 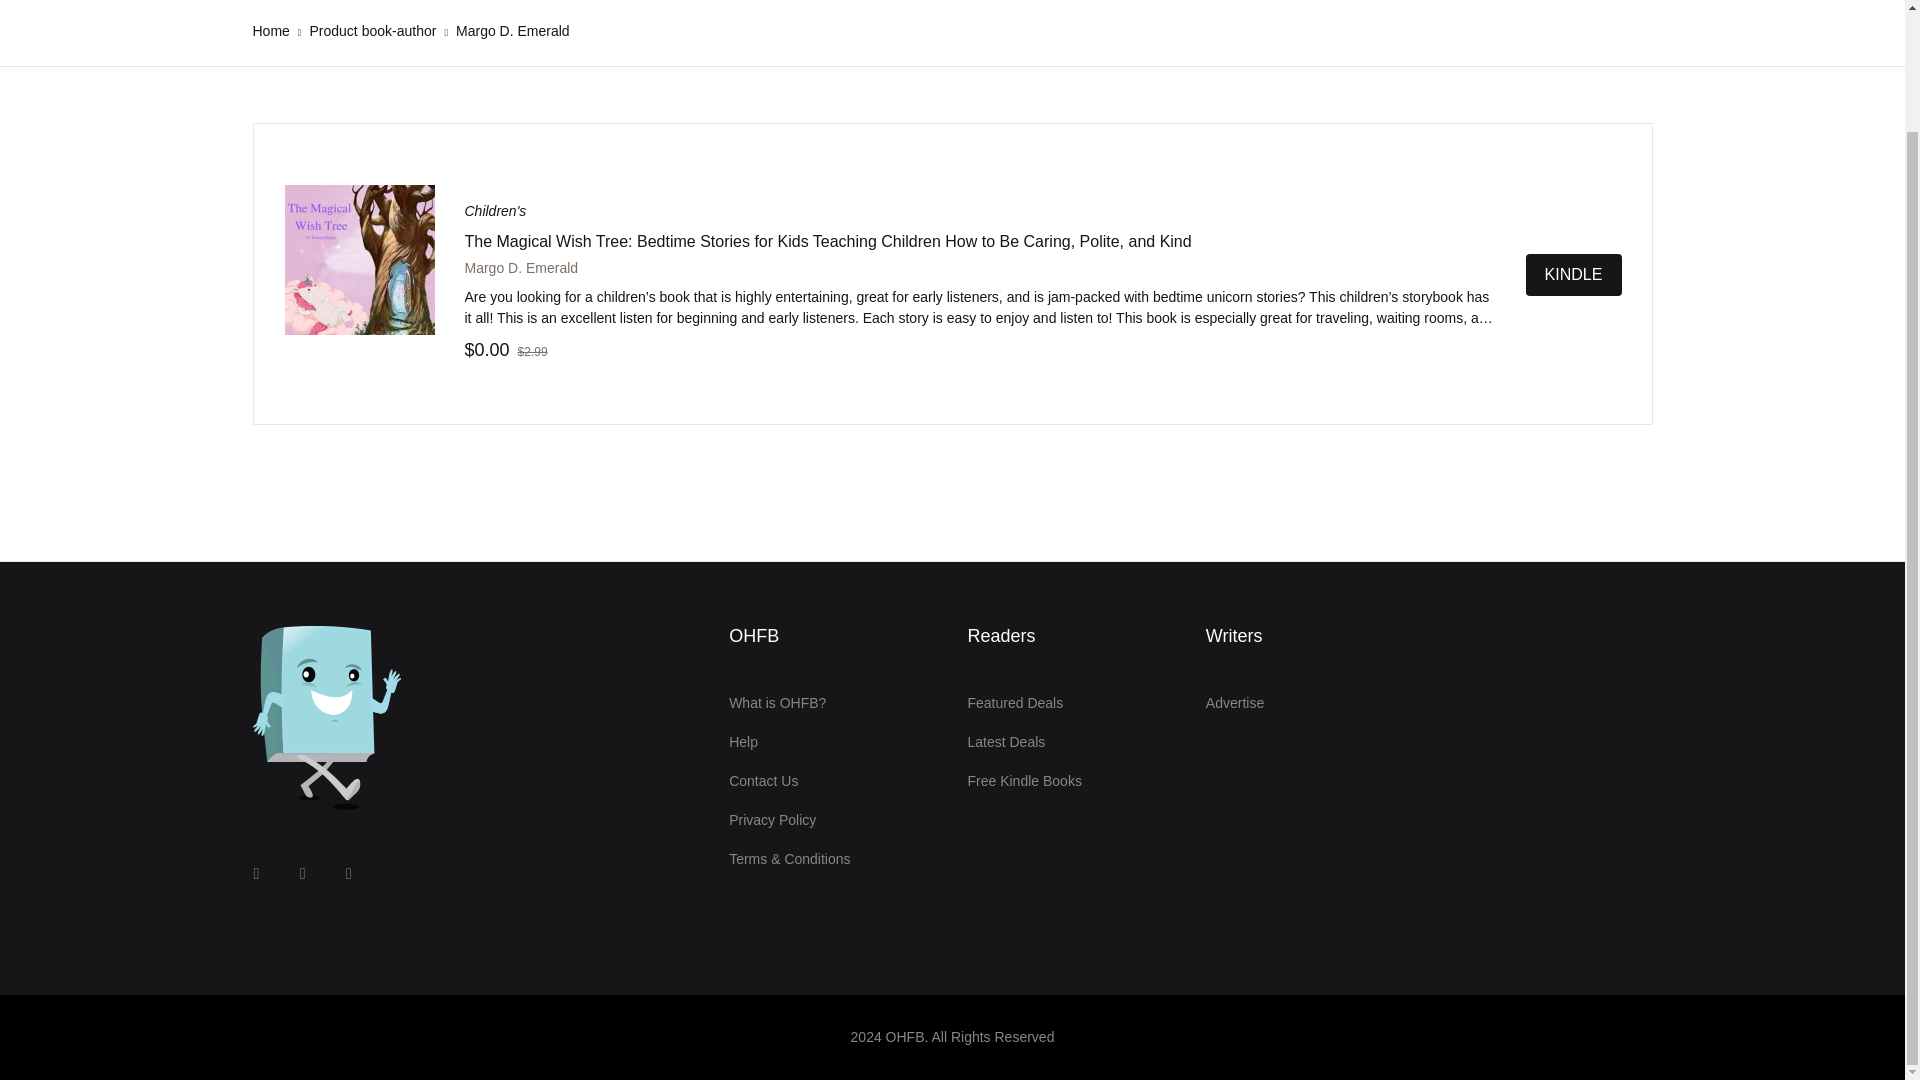 What do you see at coordinates (777, 702) in the screenshot?
I see `What is OHFB?` at bounding box center [777, 702].